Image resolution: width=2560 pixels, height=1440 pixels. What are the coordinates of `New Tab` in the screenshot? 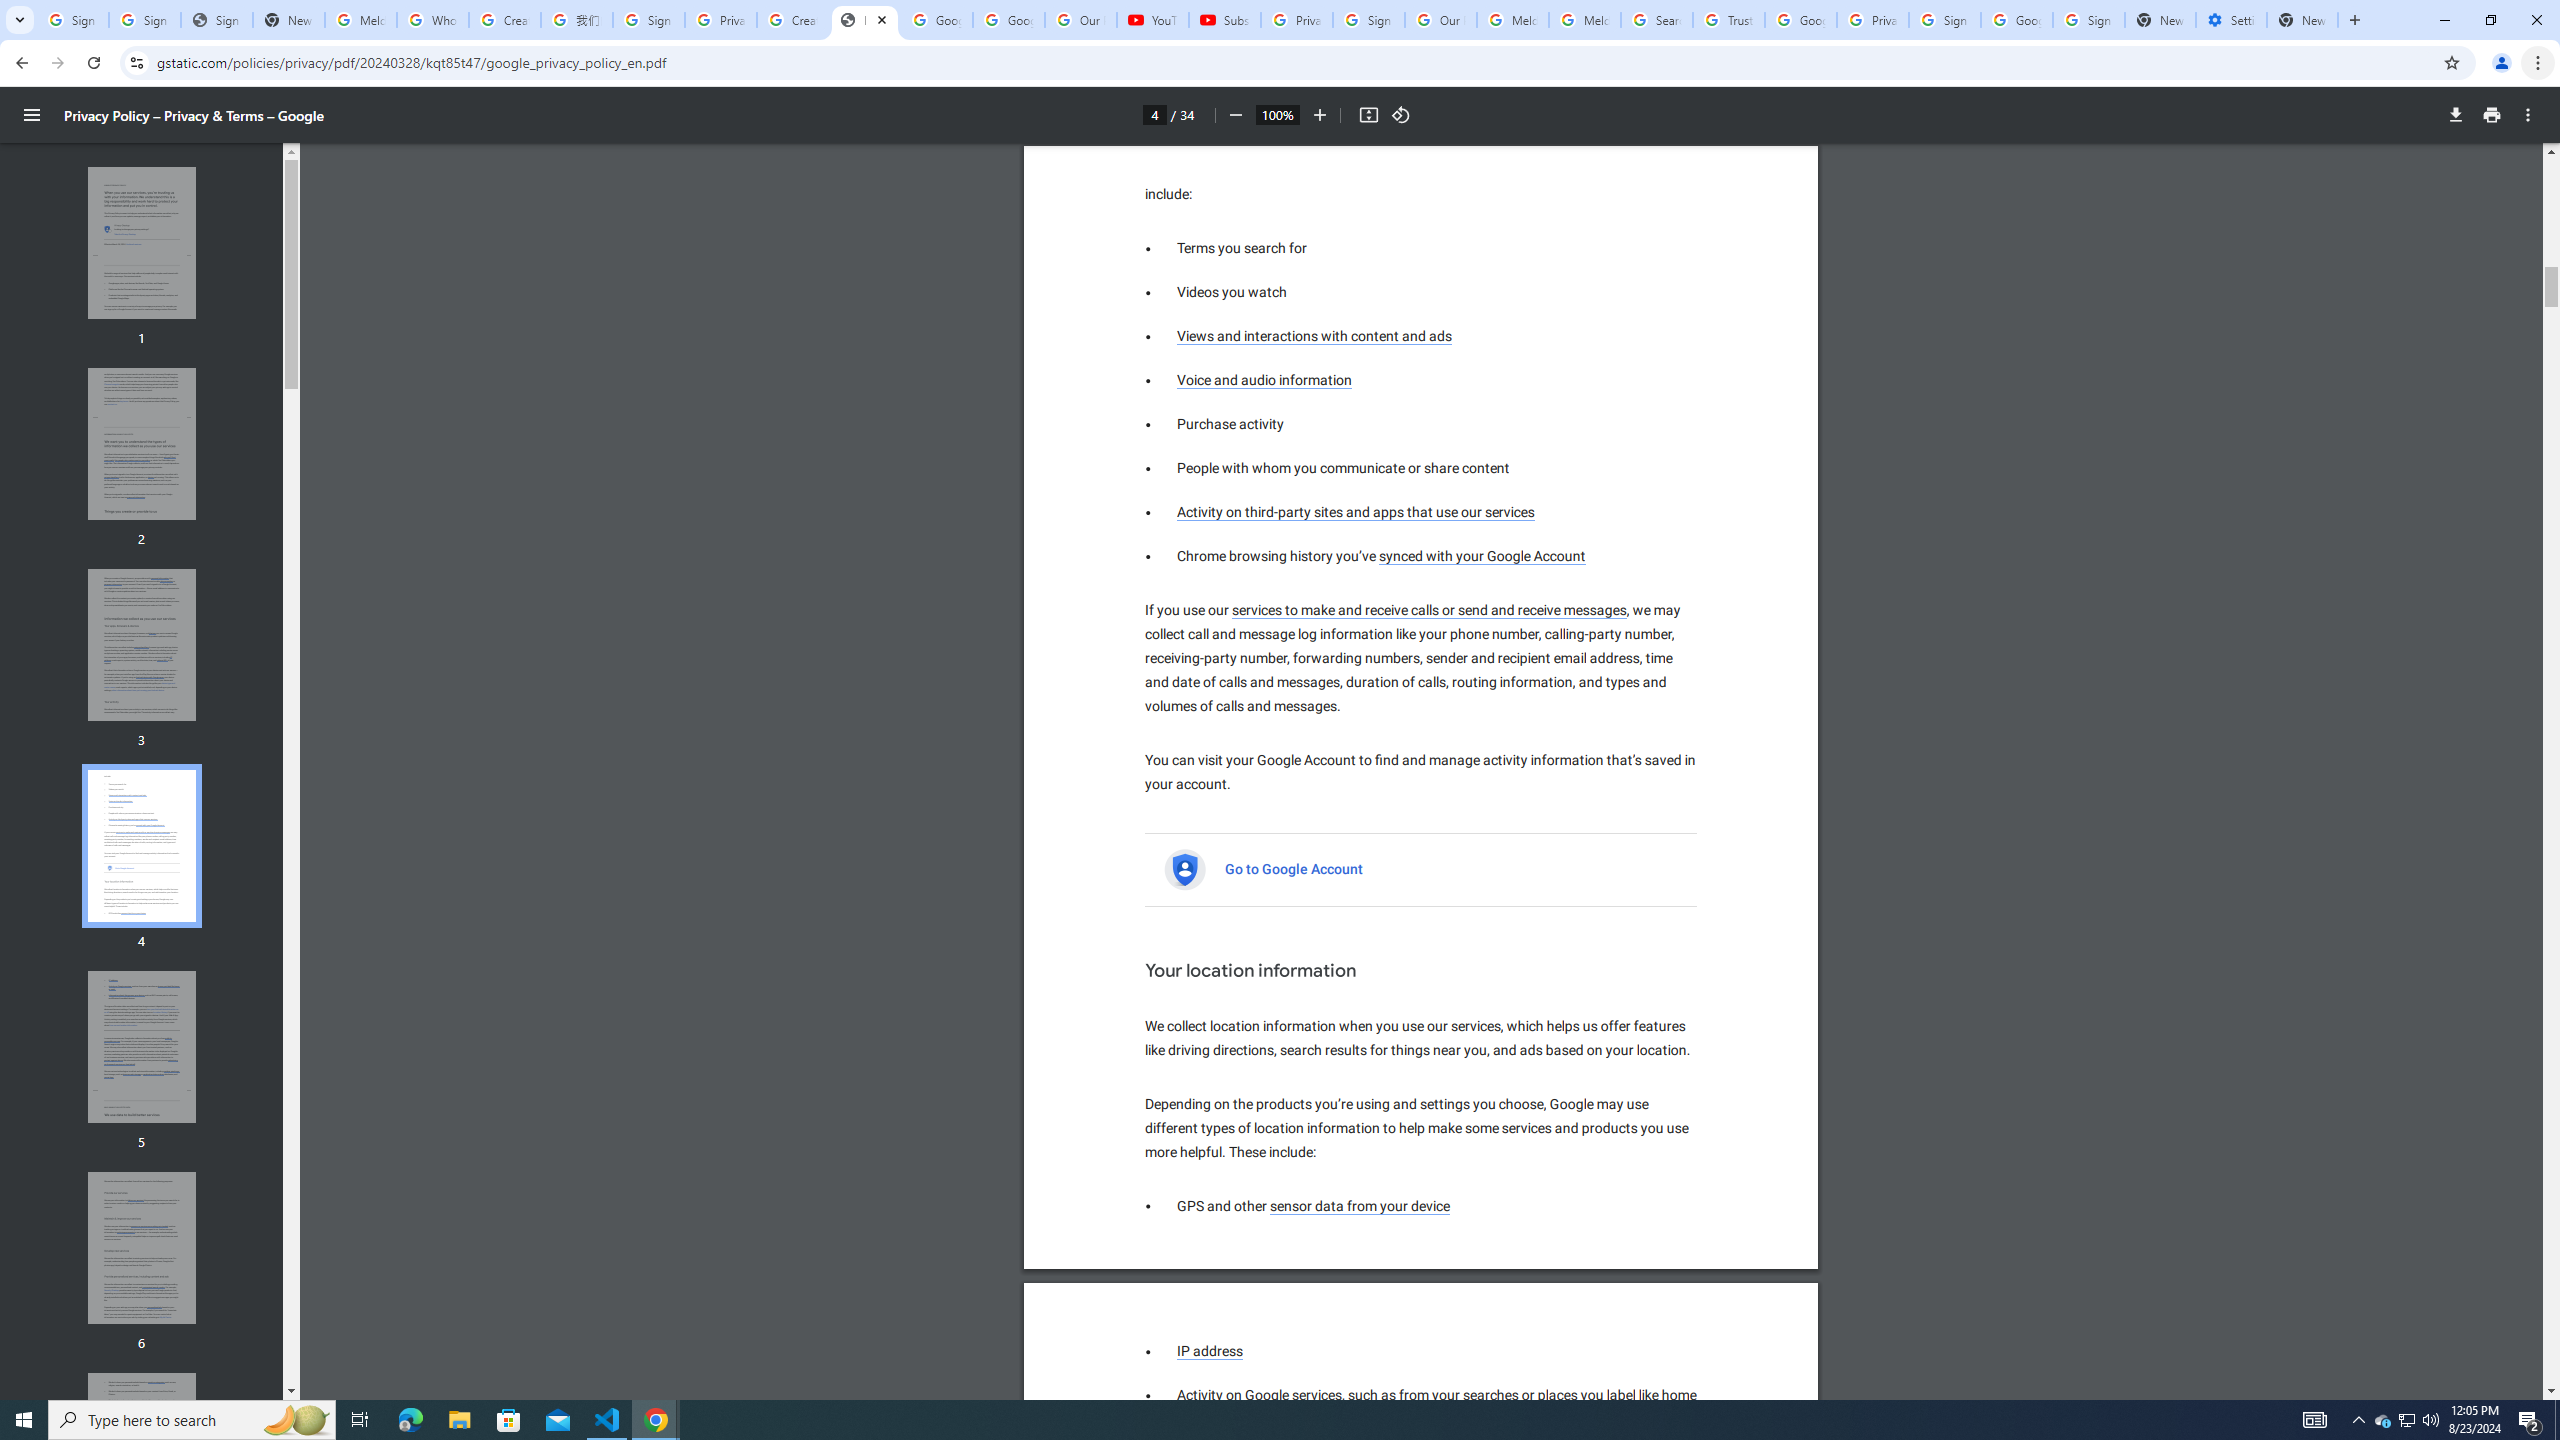 It's located at (2302, 20).